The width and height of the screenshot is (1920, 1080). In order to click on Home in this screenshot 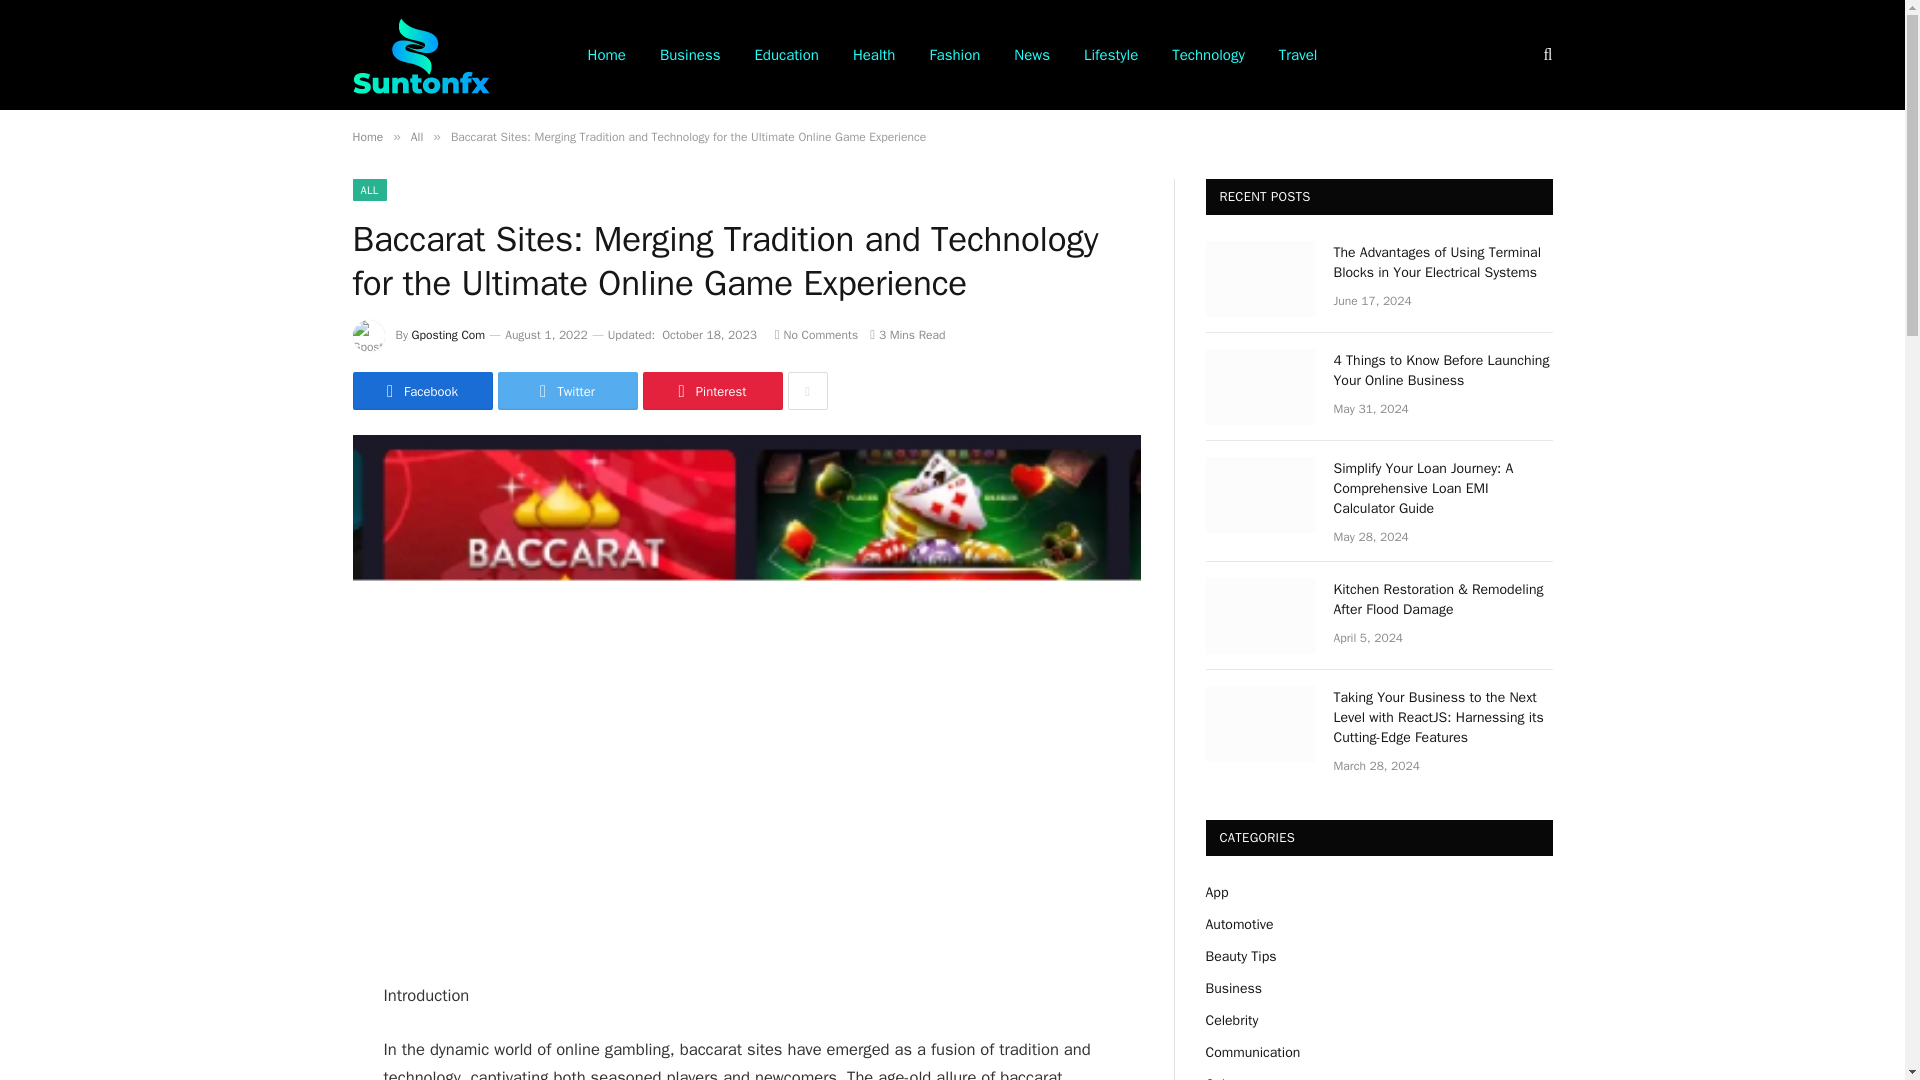, I will do `click(366, 136)`.